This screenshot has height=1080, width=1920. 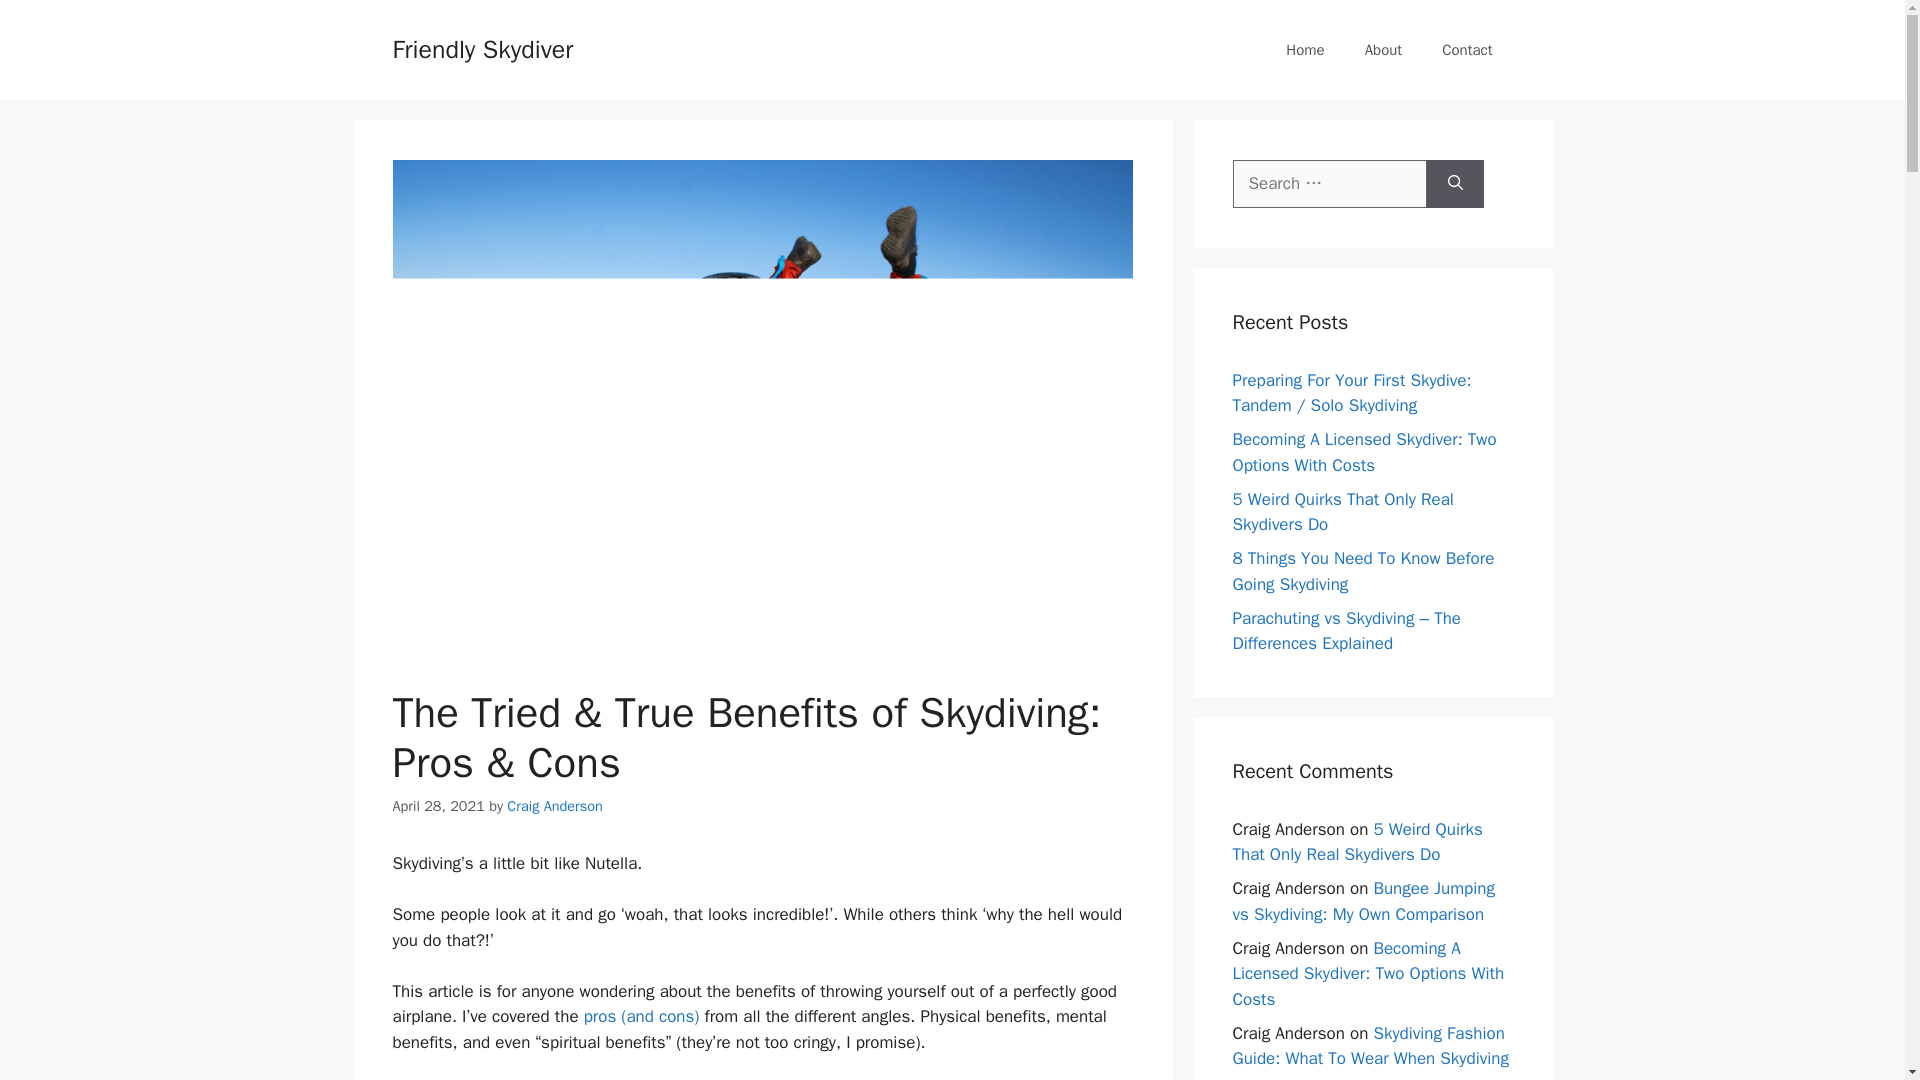 I want to click on Search for:, so click(x=1329, y=184).